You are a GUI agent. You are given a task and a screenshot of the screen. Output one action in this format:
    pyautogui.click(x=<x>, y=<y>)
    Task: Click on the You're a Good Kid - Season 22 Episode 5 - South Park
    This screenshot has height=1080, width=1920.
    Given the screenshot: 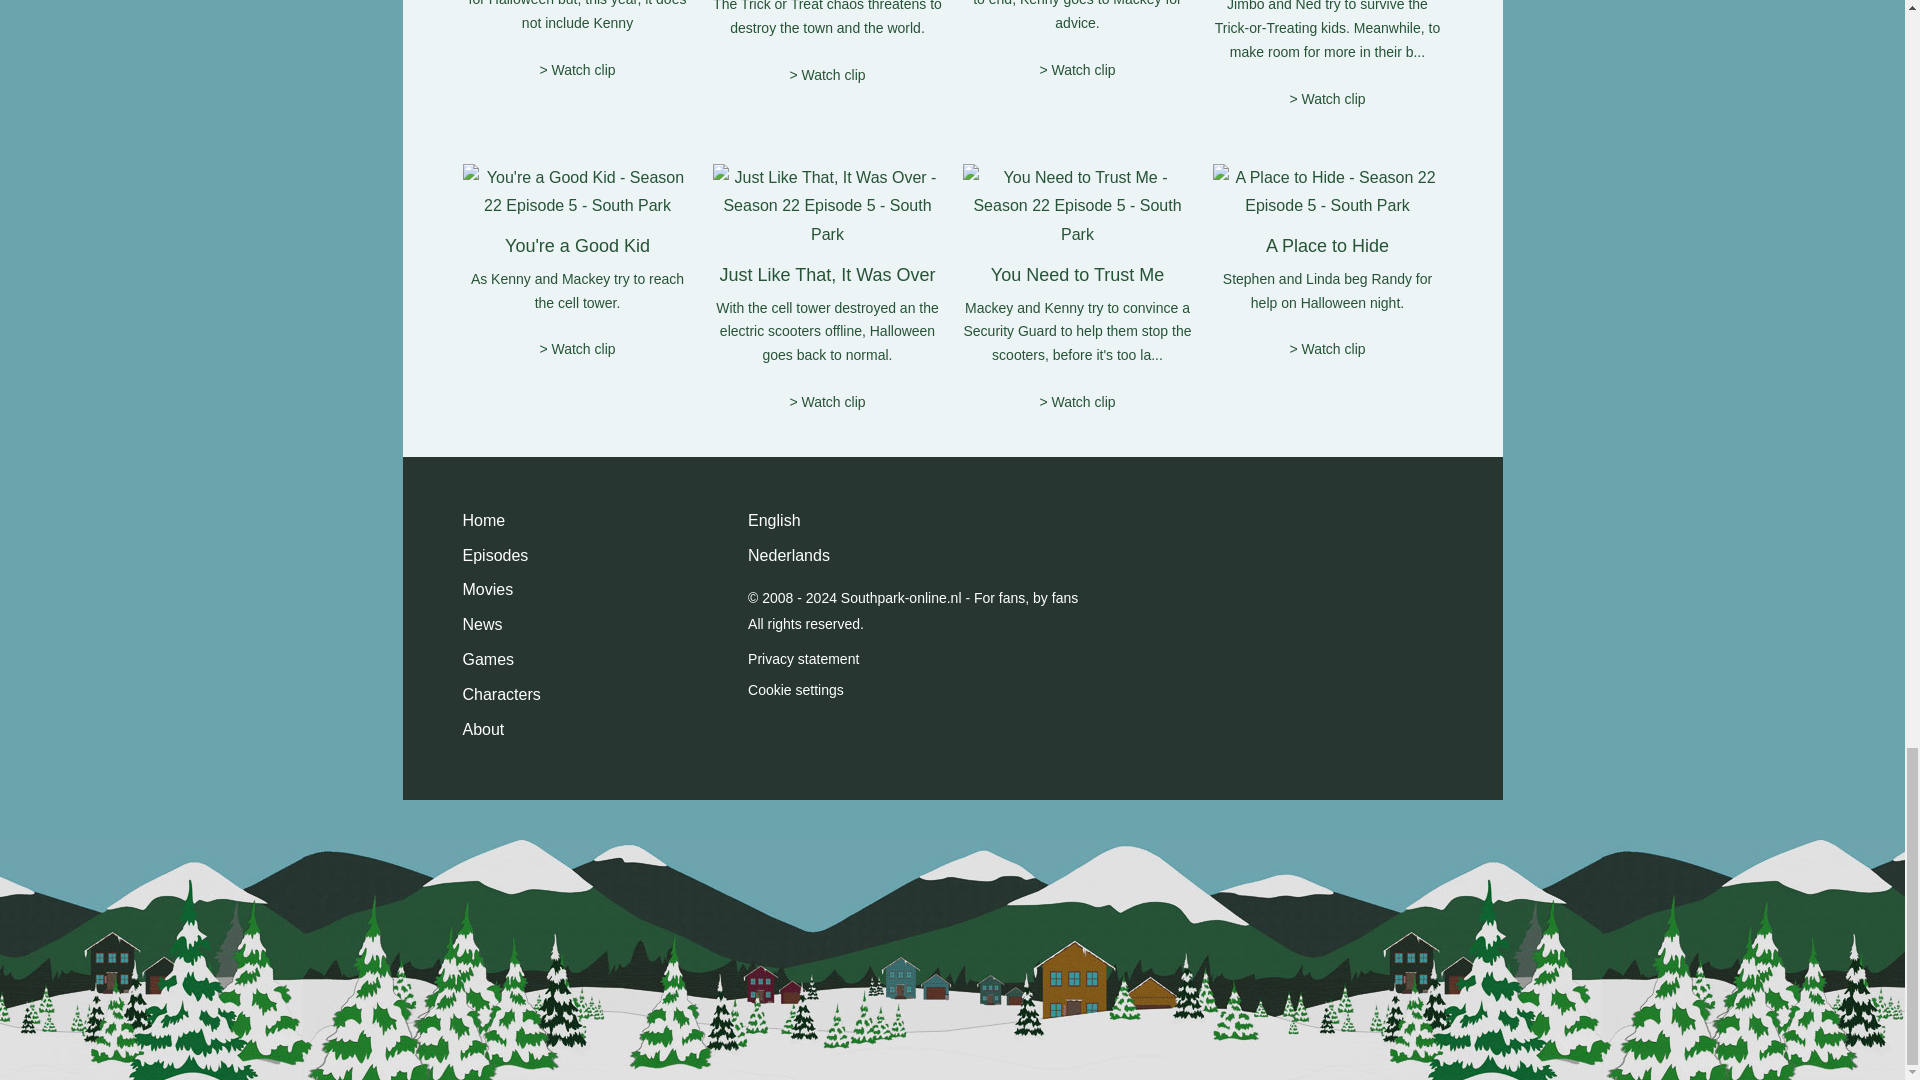 What is the action you would take?
    pyautogui.click(x=576, y=193)
    